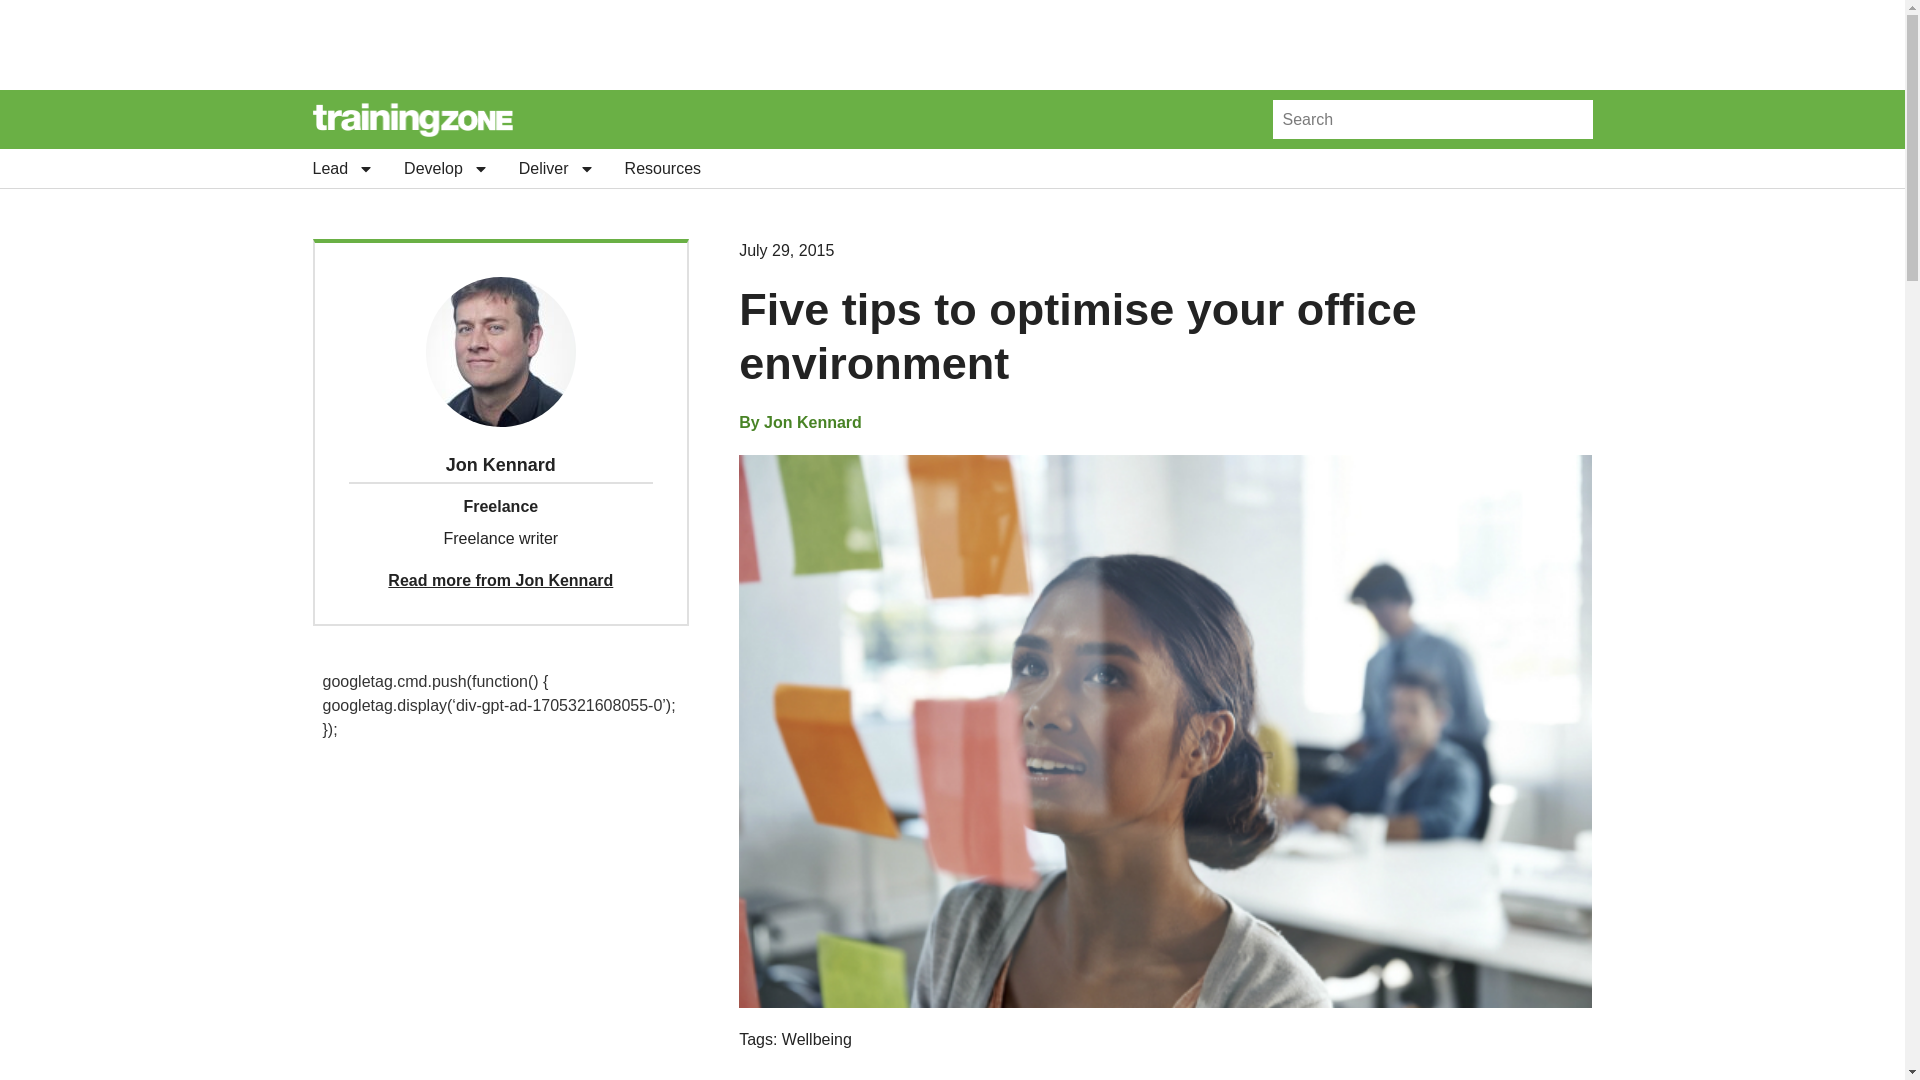 This screenshot has height=1080, width=1920. I want to click on Lead, so click(342, 168).